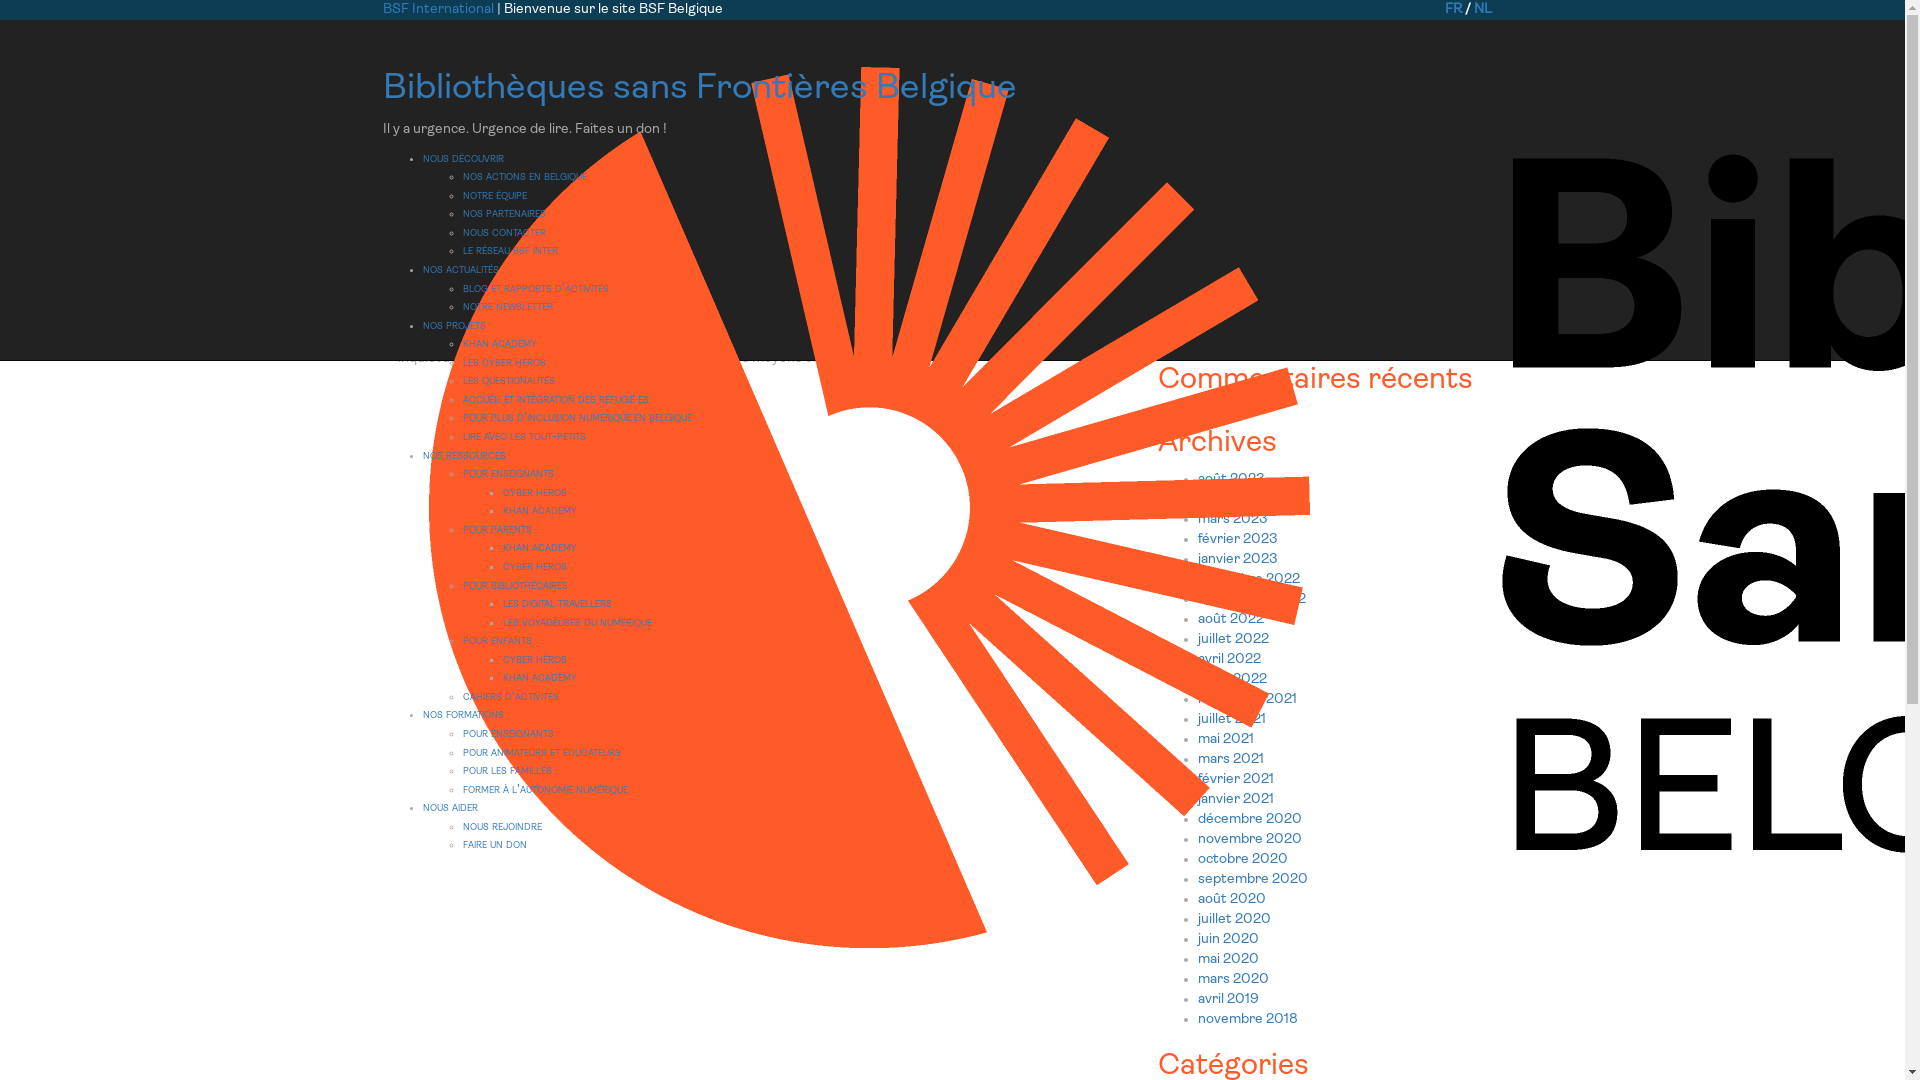 Image resolution: width=1920 pixels, height=1080 pixels. I want to click on mars 2023, so click(1233, 520).